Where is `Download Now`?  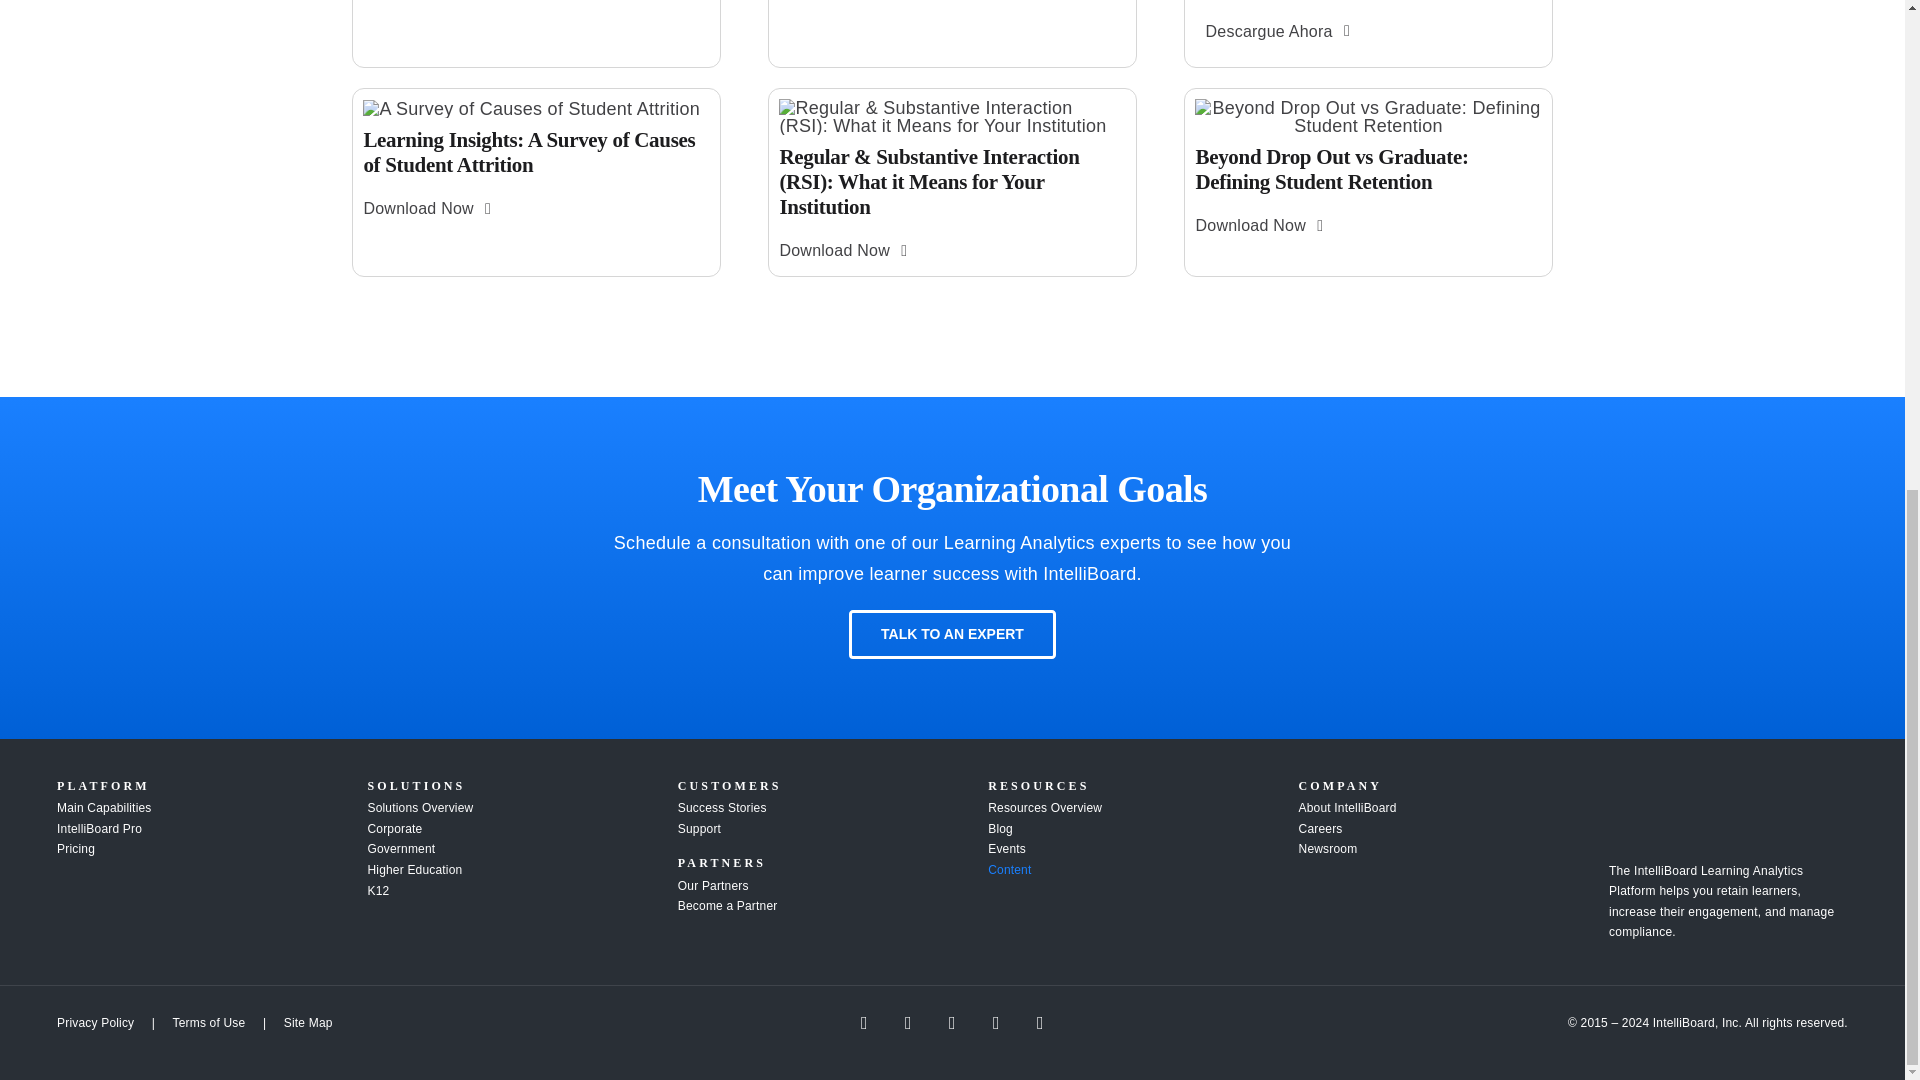
Download Now is located at coordinates (1258, 226).